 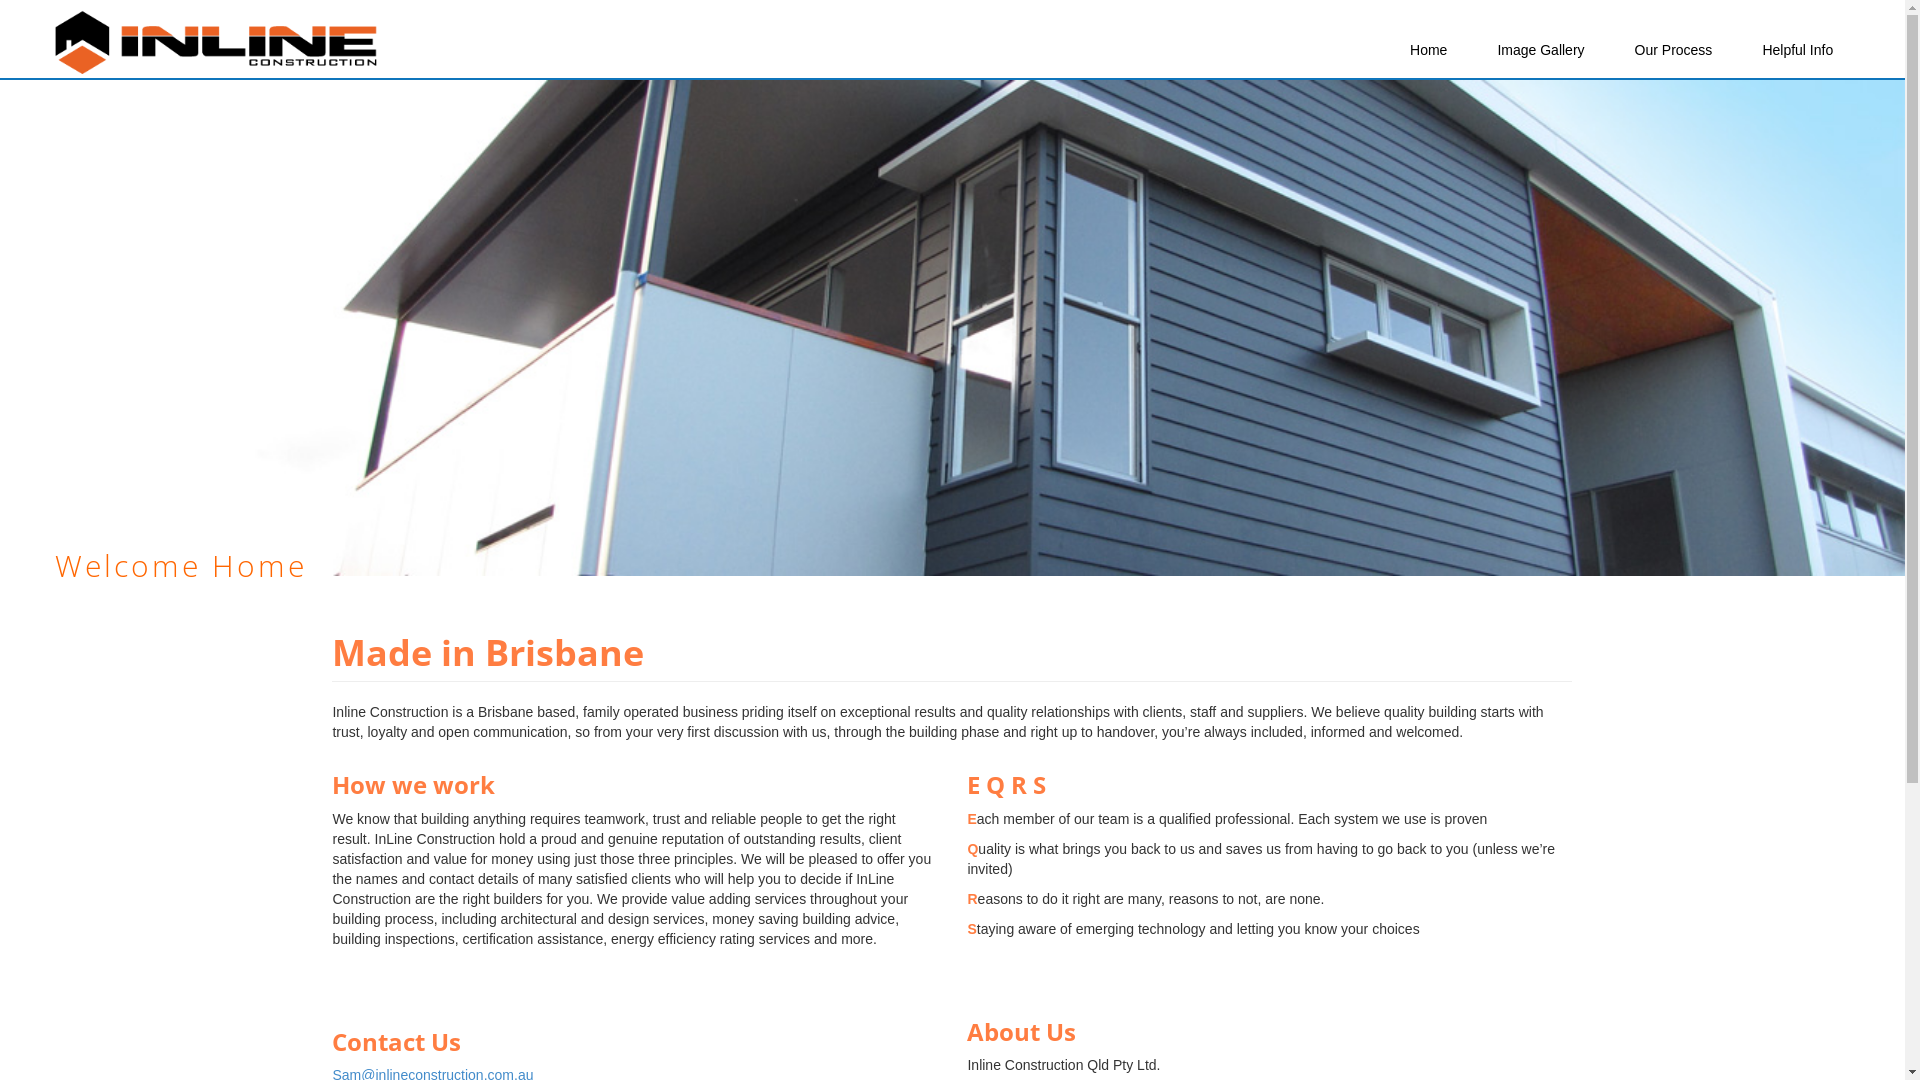 What do you see at coordinates (1540, 50) in the screenshot?
I see `Image Gallery` at bounding box center [1540, 50].